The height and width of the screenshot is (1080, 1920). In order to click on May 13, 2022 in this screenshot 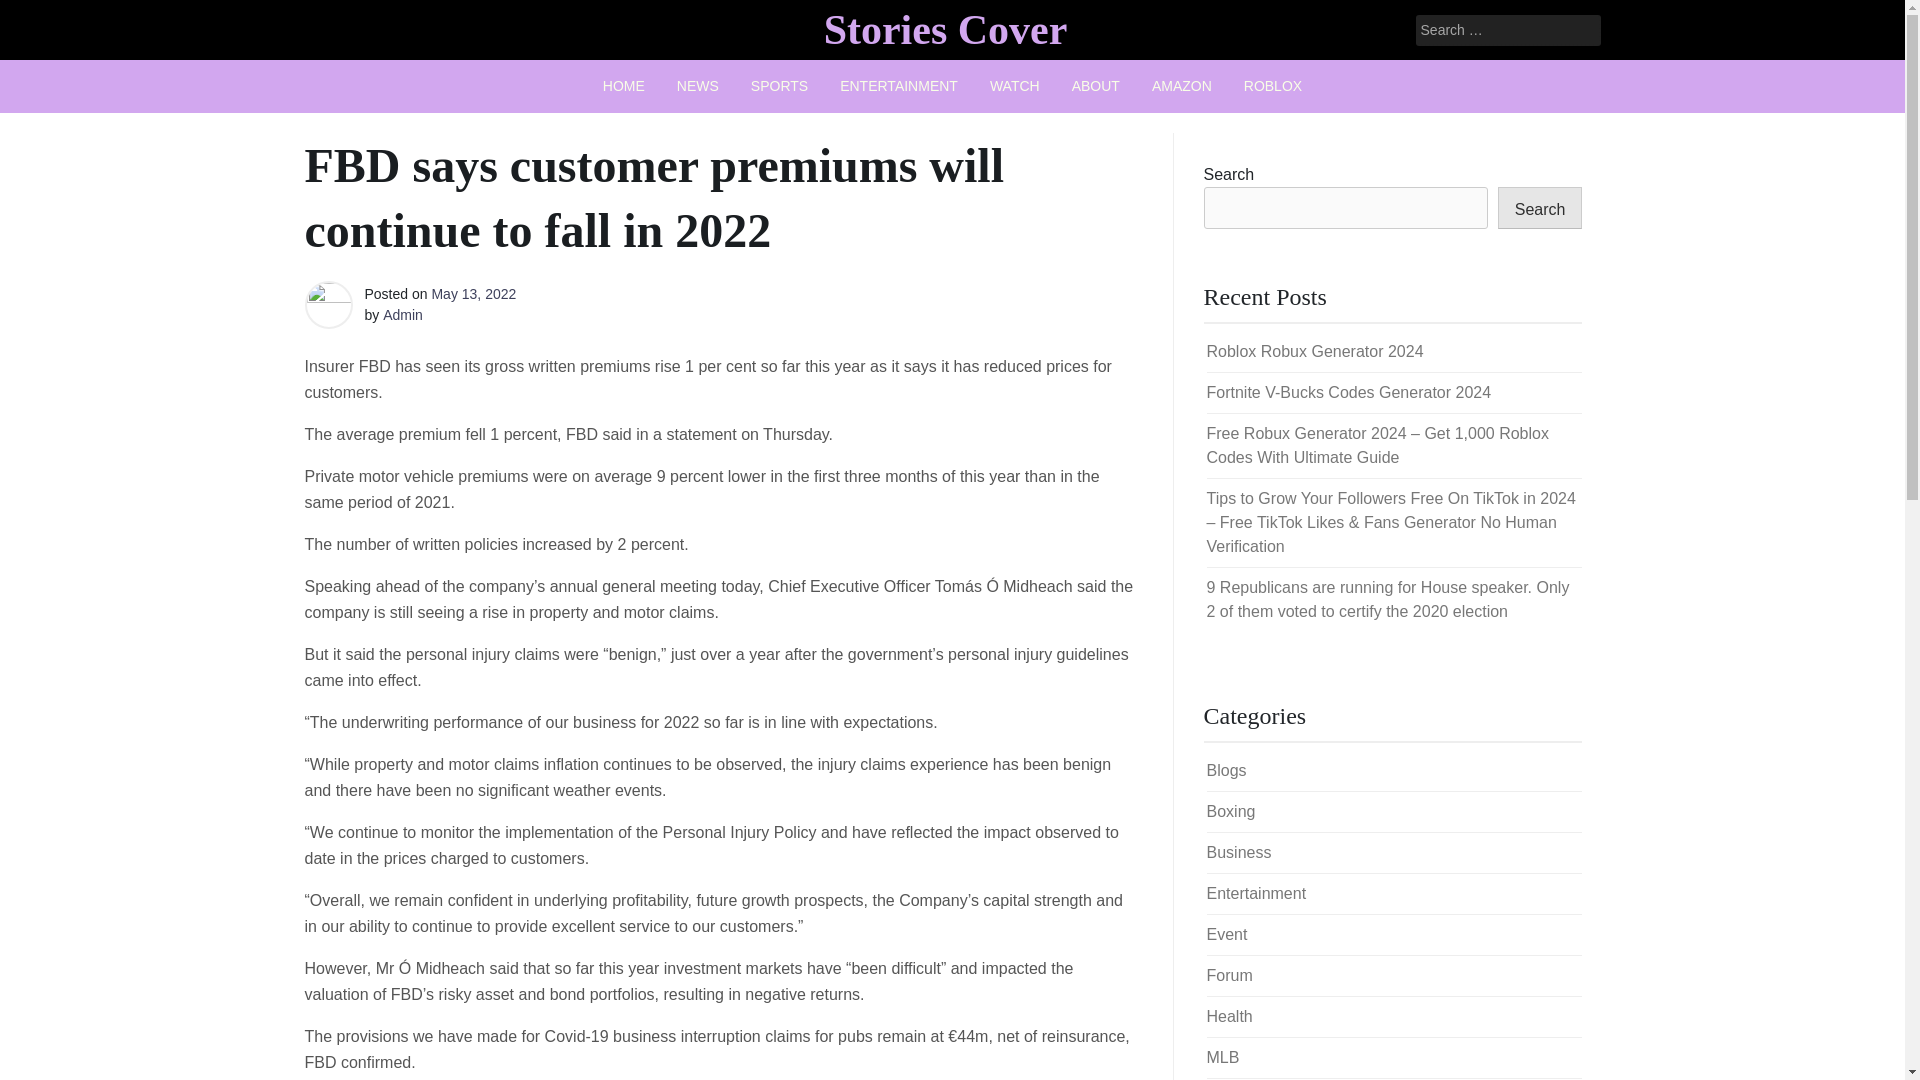, I will do `click(473, 294)`.